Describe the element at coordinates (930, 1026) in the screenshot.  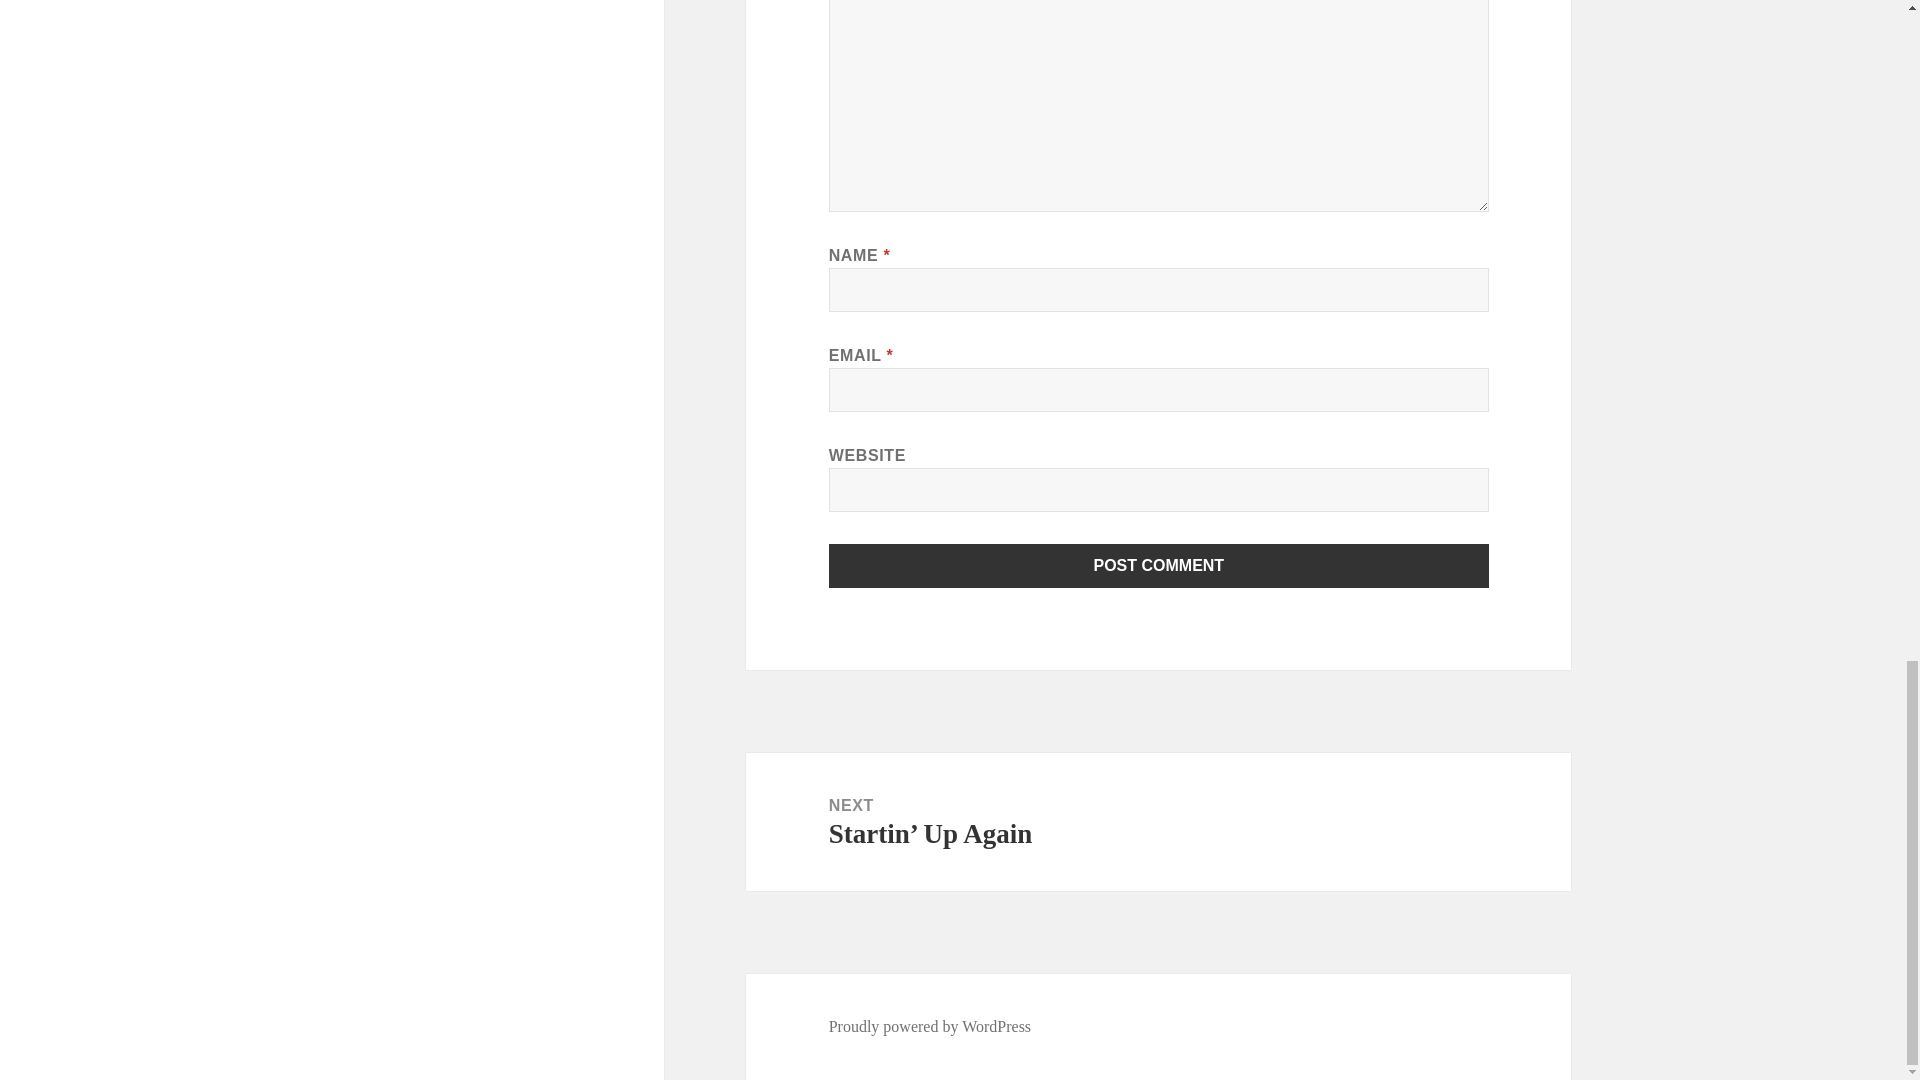
I see `Proudly powered by WordPress` at that location.